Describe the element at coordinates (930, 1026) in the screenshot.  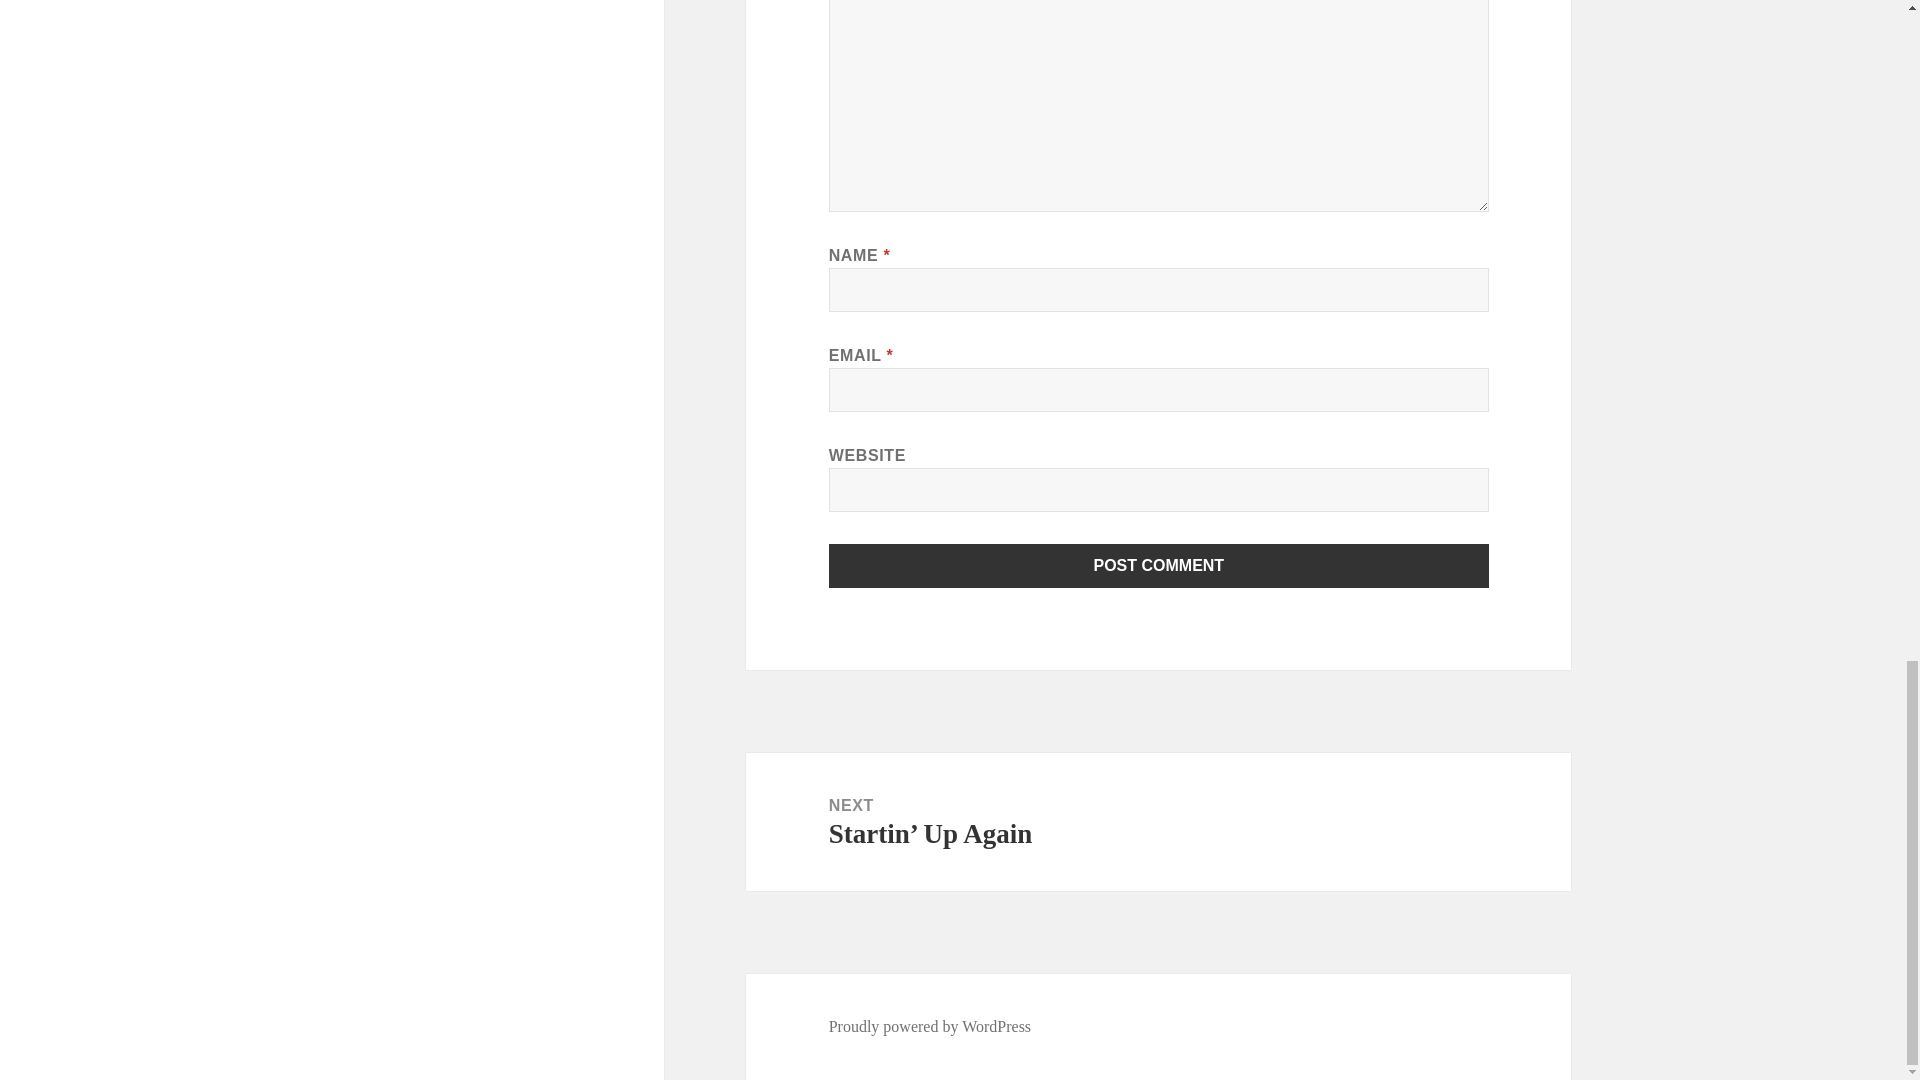
I see `Proudly powered by WordPress` at that location.